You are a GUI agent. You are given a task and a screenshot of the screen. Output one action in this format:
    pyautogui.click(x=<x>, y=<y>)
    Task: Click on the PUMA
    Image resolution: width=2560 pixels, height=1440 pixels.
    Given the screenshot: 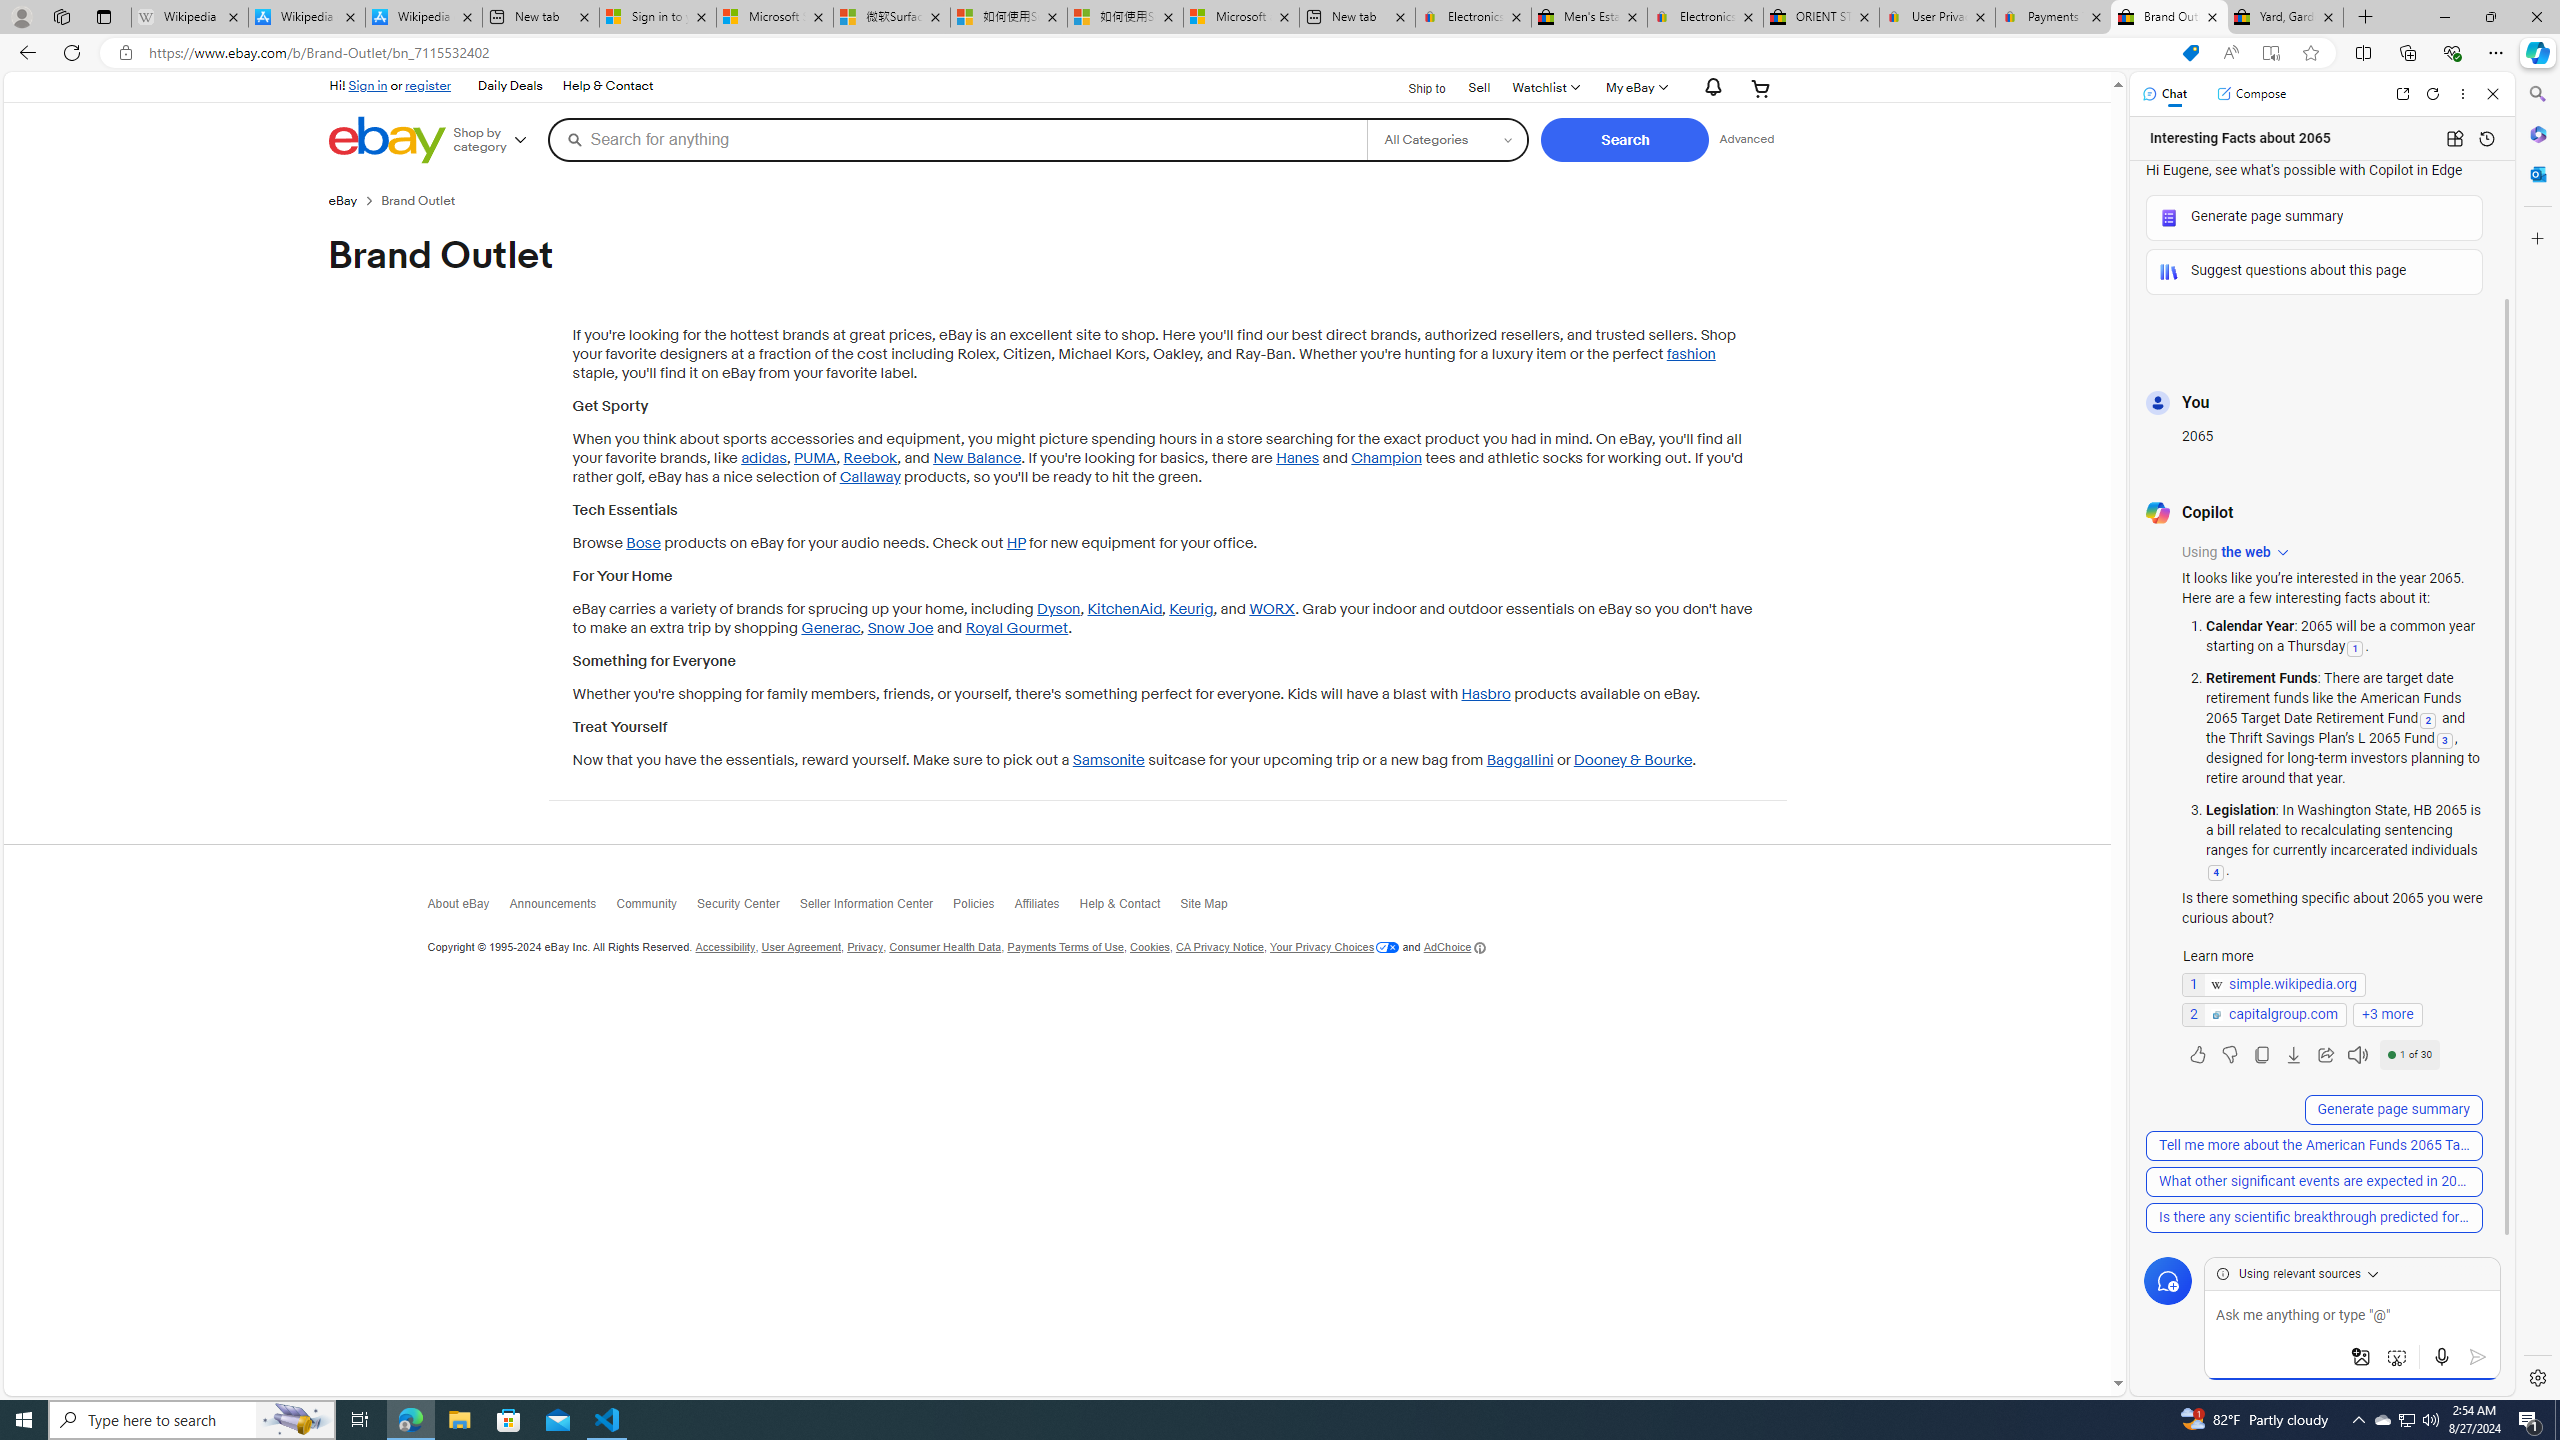 What is the action you would take?
    pyautogui.click(x=815, y=458)
    